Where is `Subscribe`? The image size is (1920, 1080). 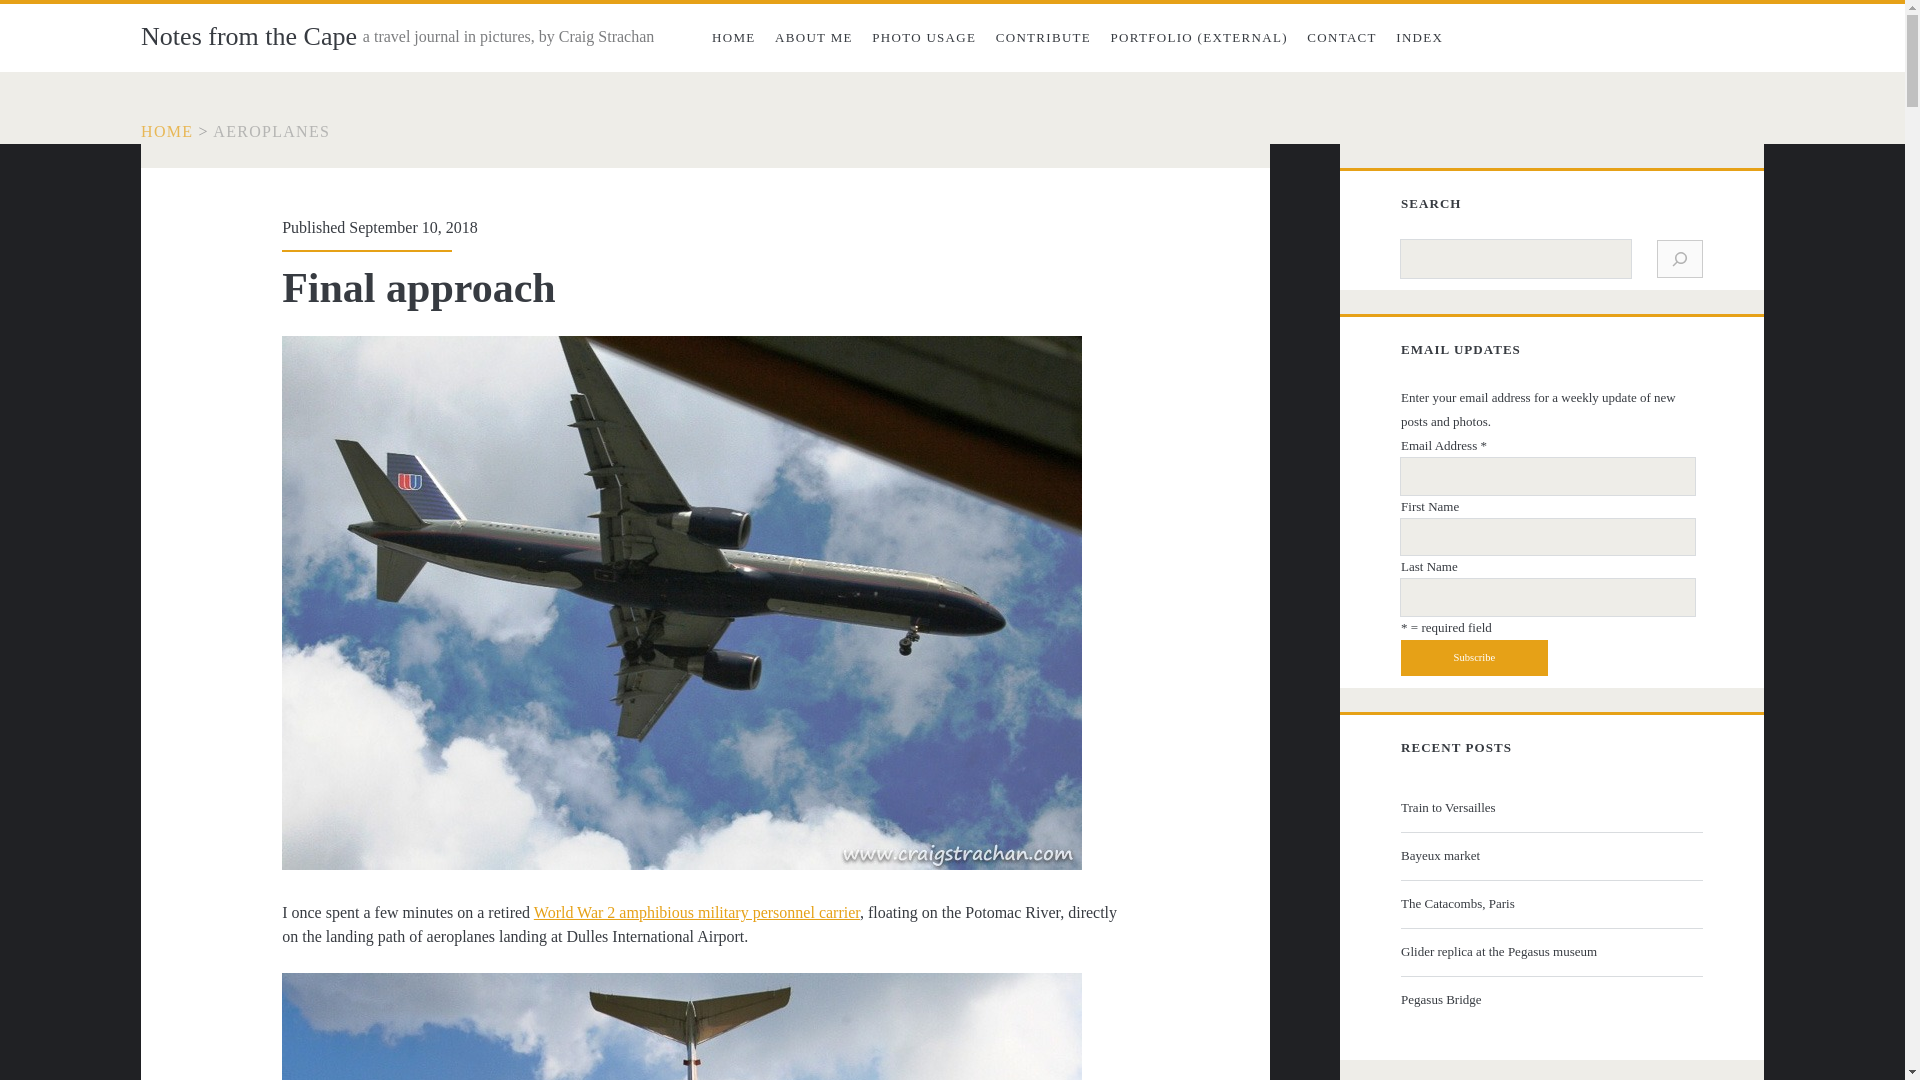
Subscribe is located at coordinates (1474, 658).